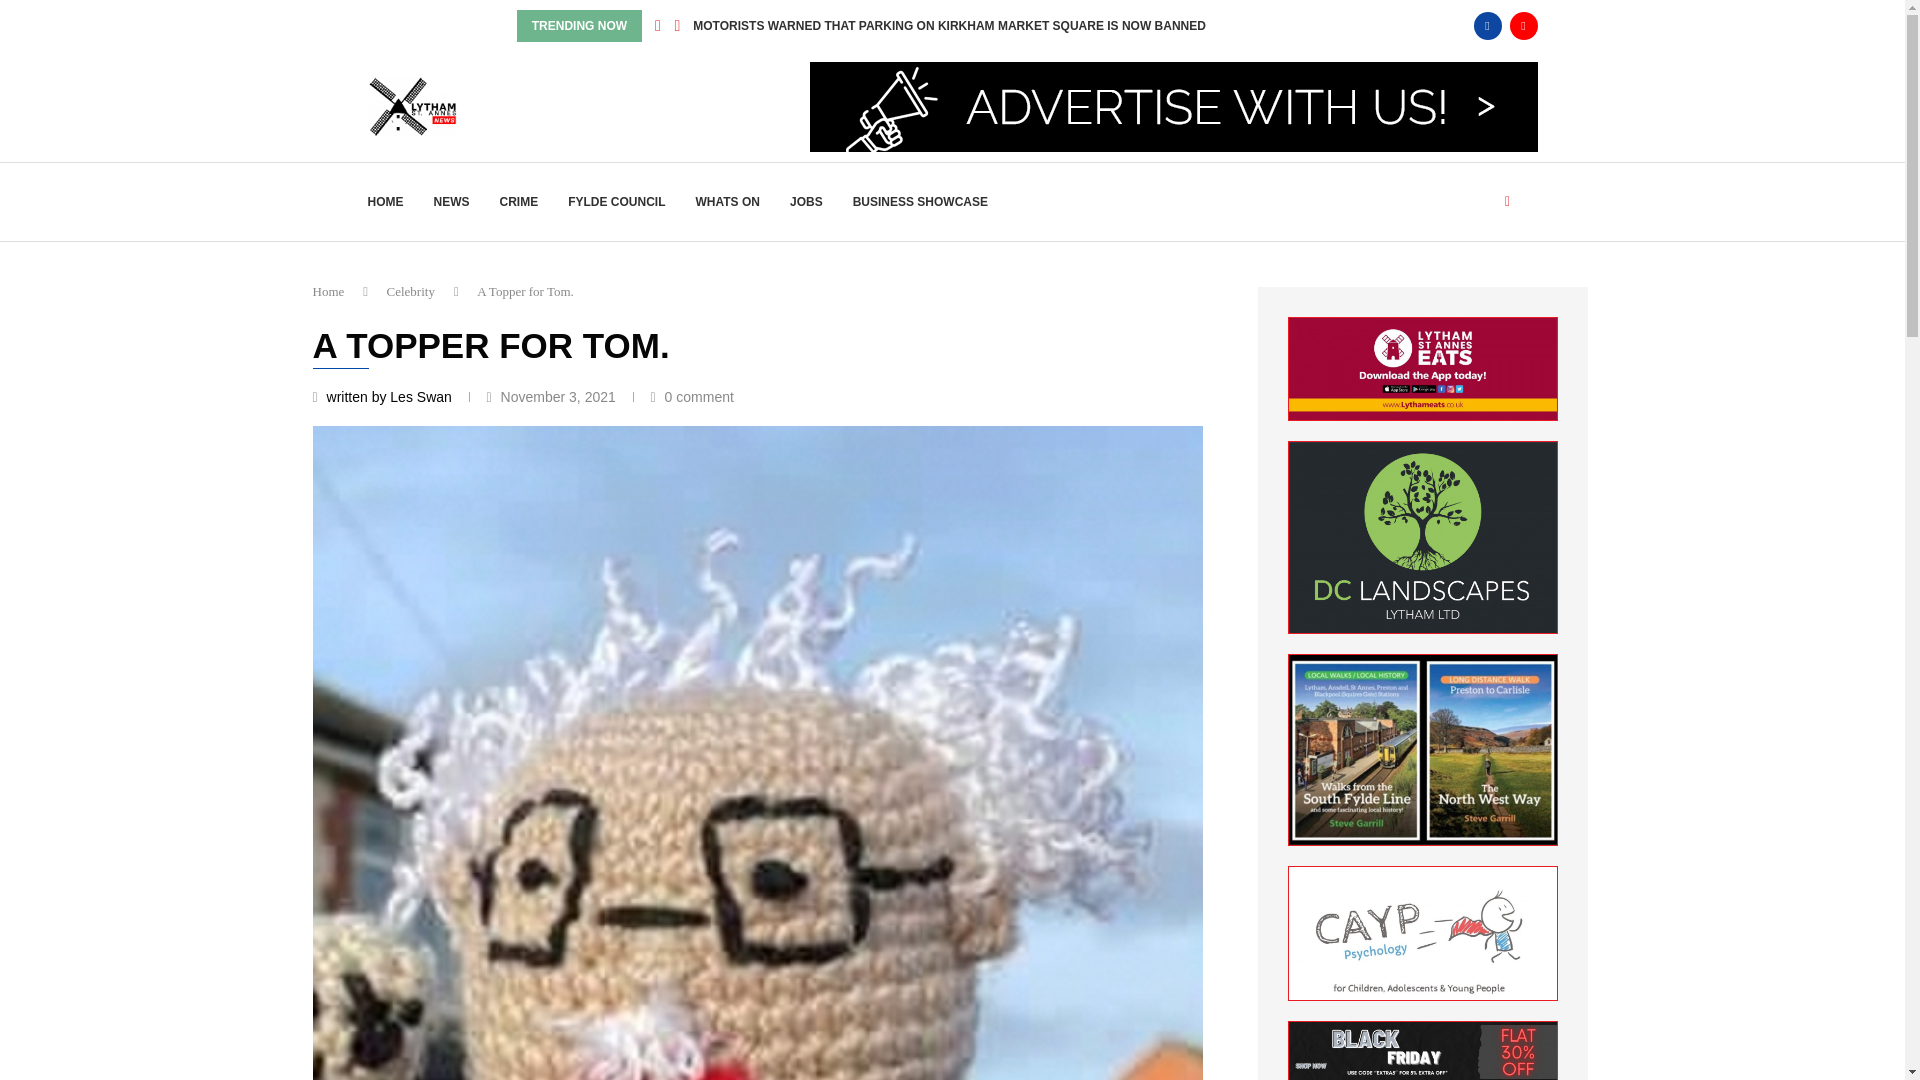 The image size is (1920, 1080). I want to click on WHATS ON, so click(728, 202).